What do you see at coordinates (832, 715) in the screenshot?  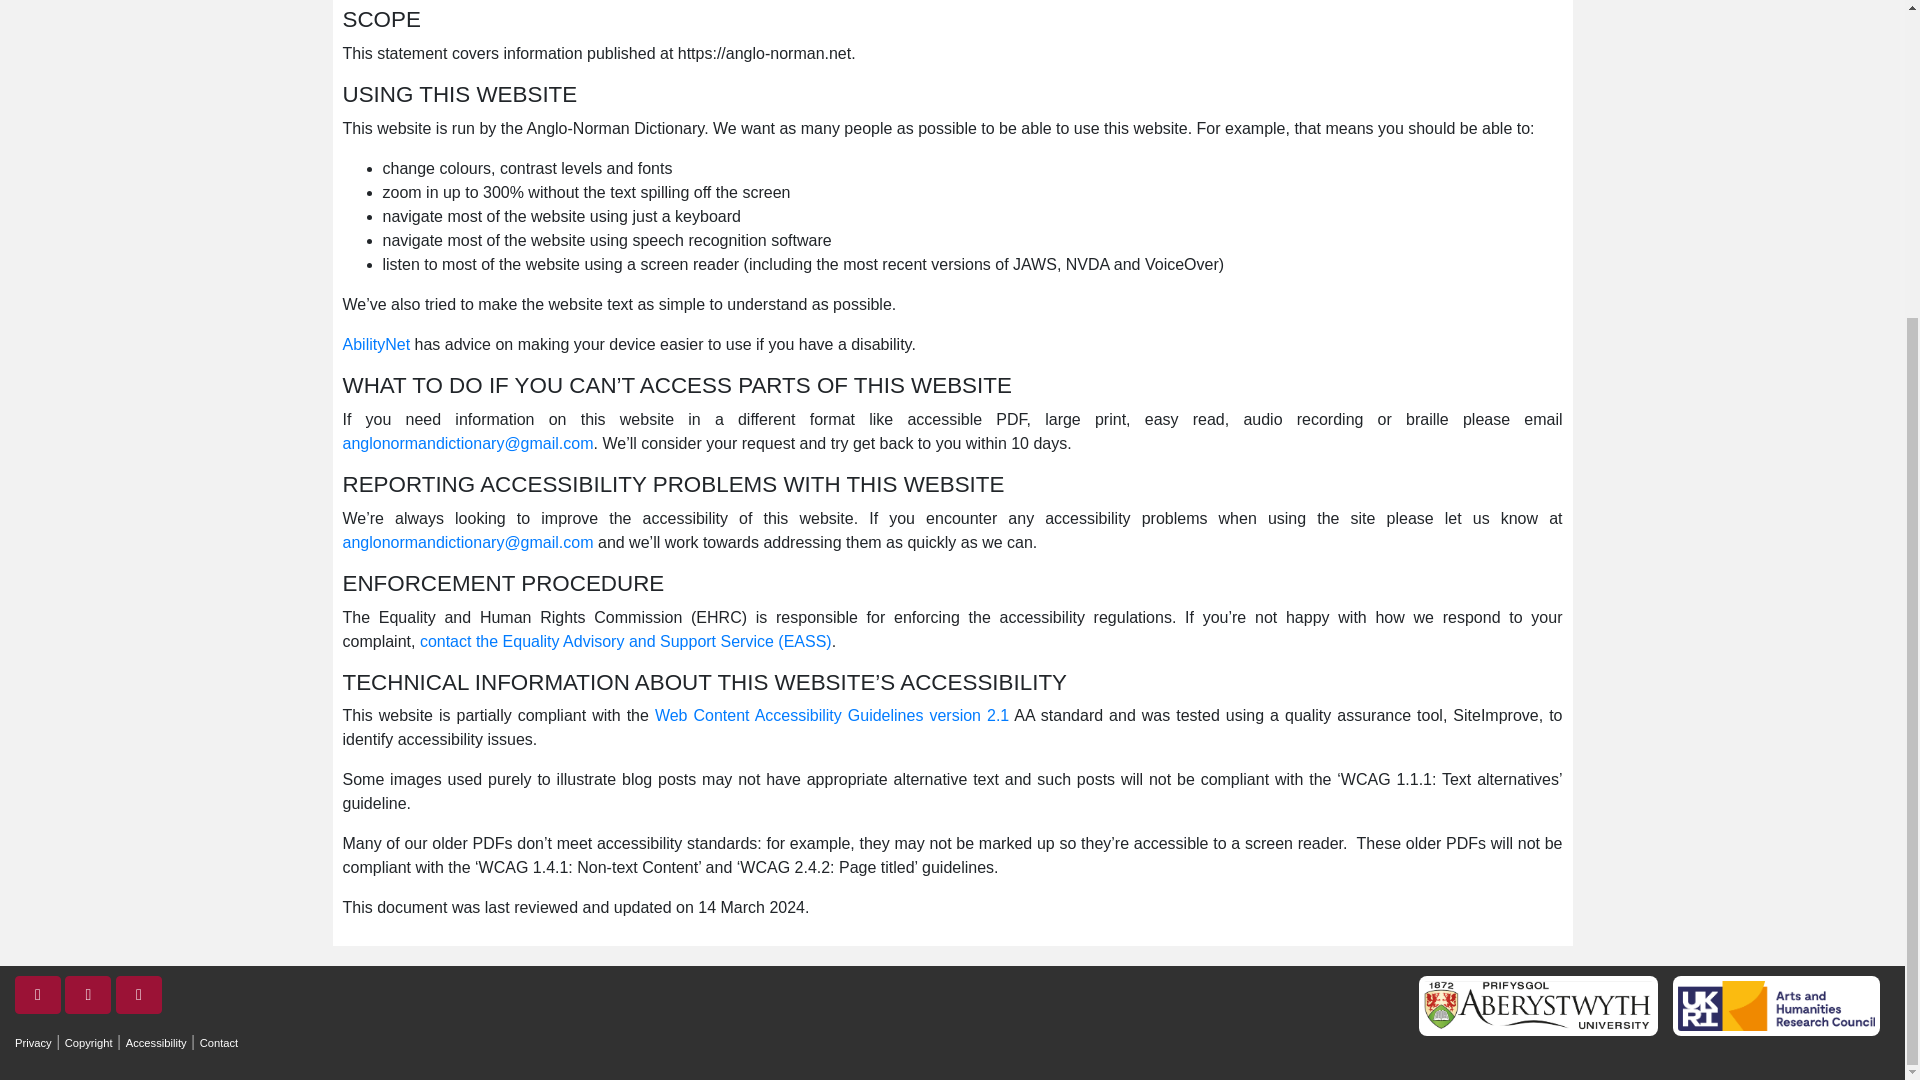 I see `Web Content Accessibility Guidelines version 2.1` at bounding box center [832, 715].